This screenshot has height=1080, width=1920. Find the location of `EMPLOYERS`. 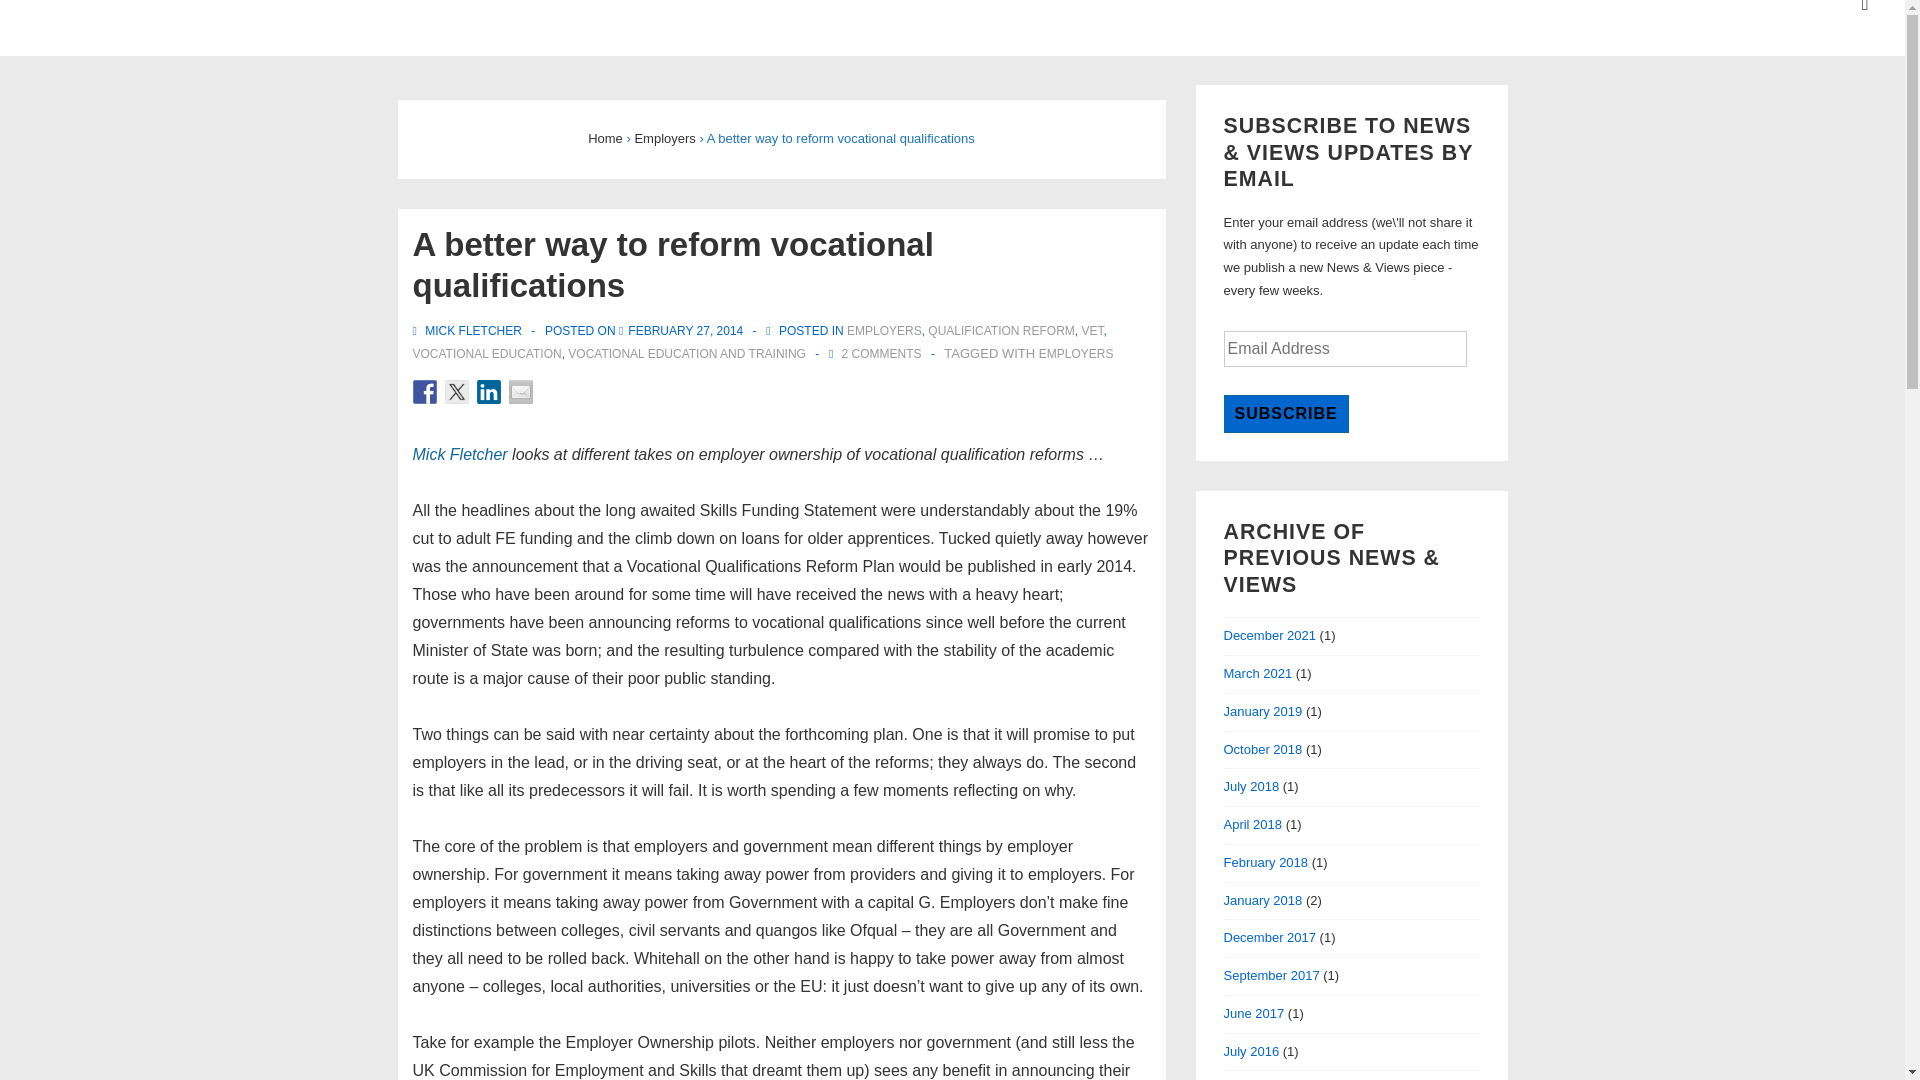

EMPLOYERS is located at coordinates (884, 331).